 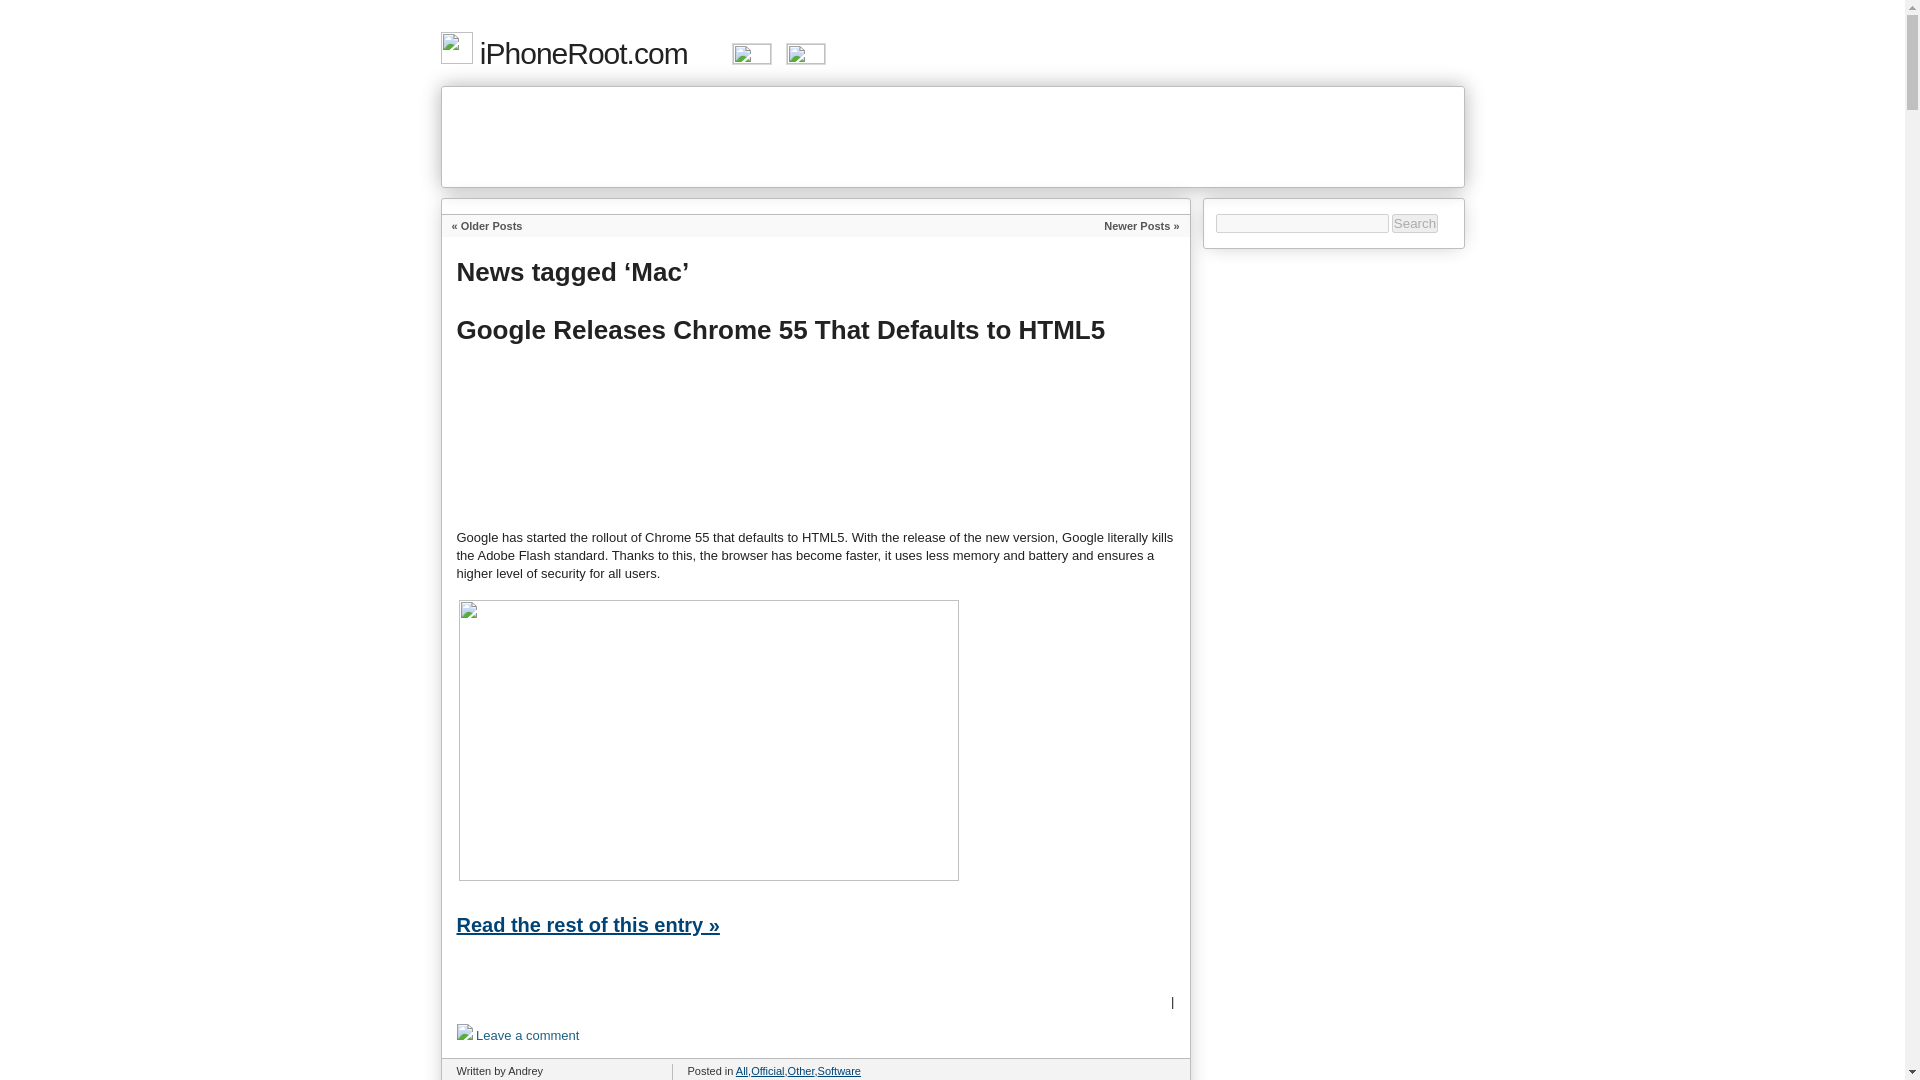 I want to click on iPhoneRoot.com, so click(x=563, y=53).